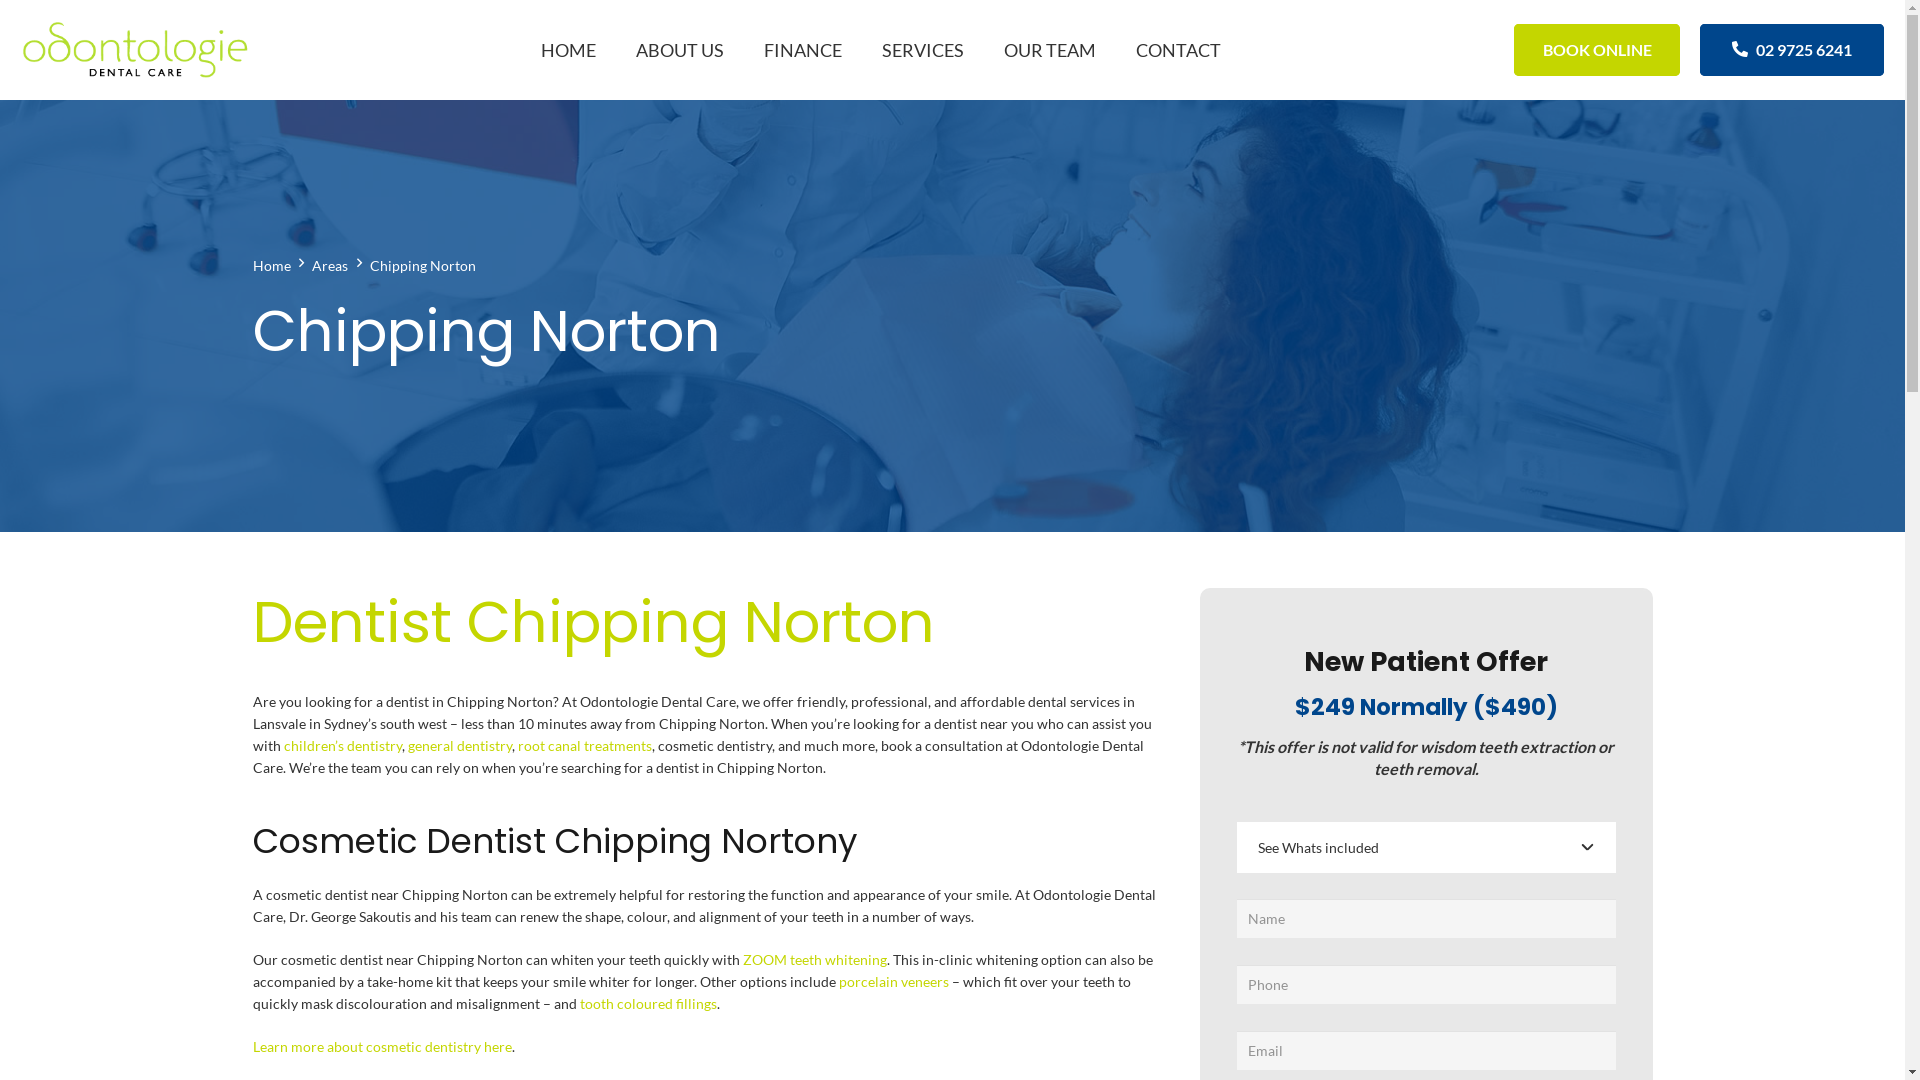  What do you see at coordinates (1426, 848) in the screenshot?
I see `See Whats included` at bounding box center [1426, 848].